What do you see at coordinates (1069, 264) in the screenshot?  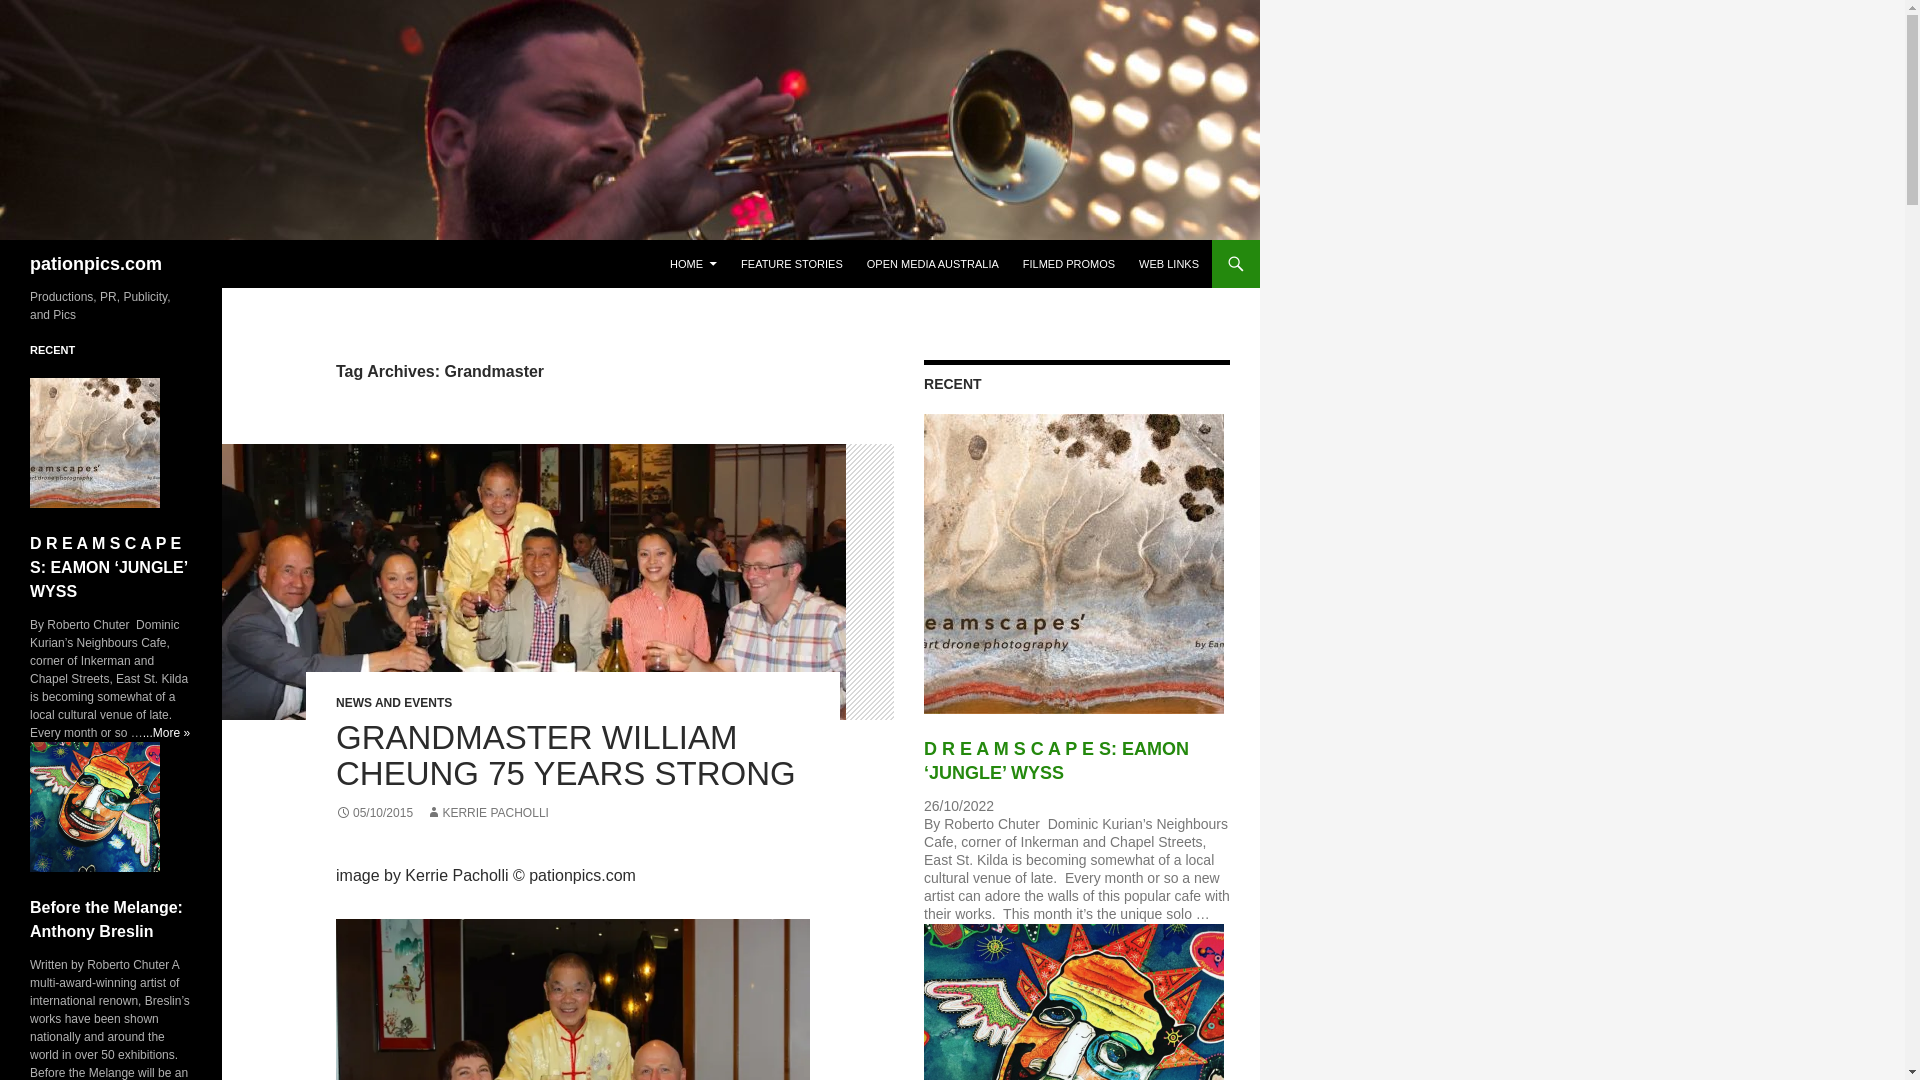 I see `FILMED PROMOS` at bounding box center [1069, 264].